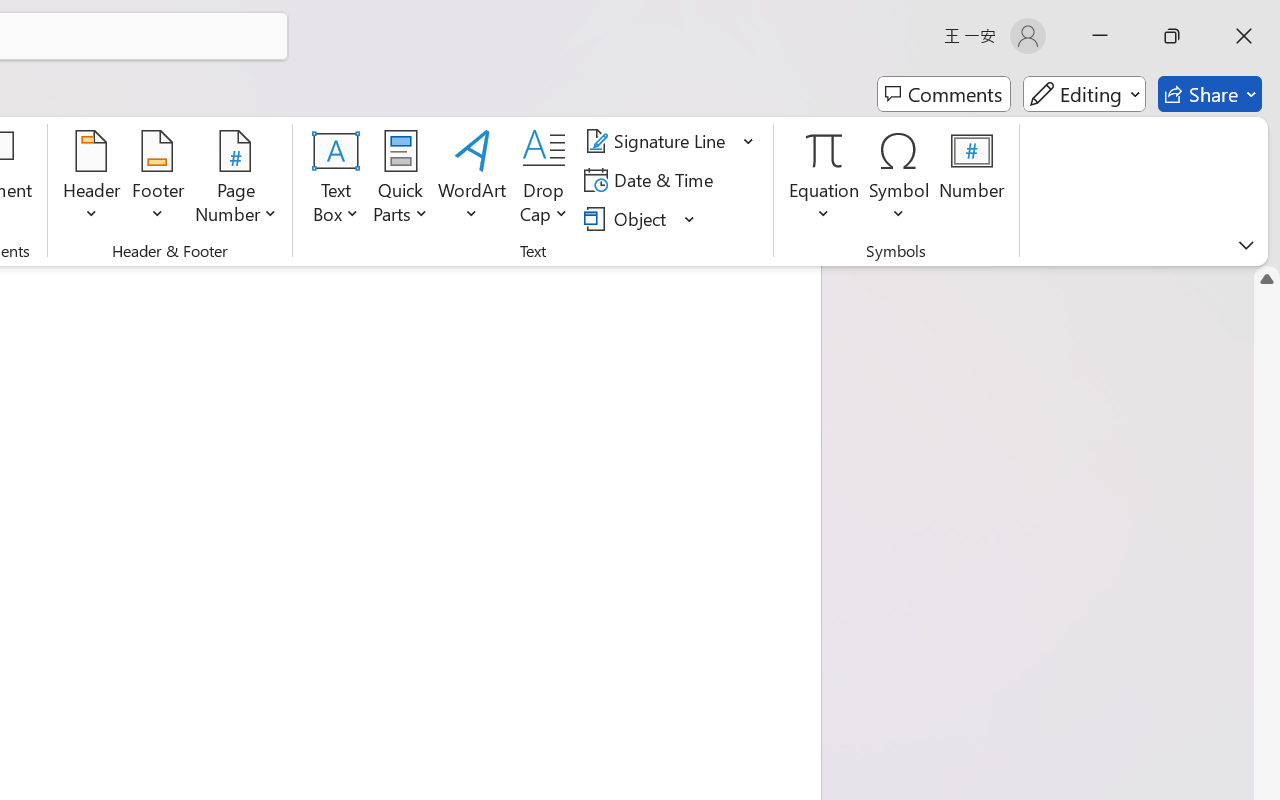 The height and width of the screenshot is (800, 1280). What do you see at coordinates (972, 180) in the screenshot?
I see `Number...` at bounding box center [972, 180].